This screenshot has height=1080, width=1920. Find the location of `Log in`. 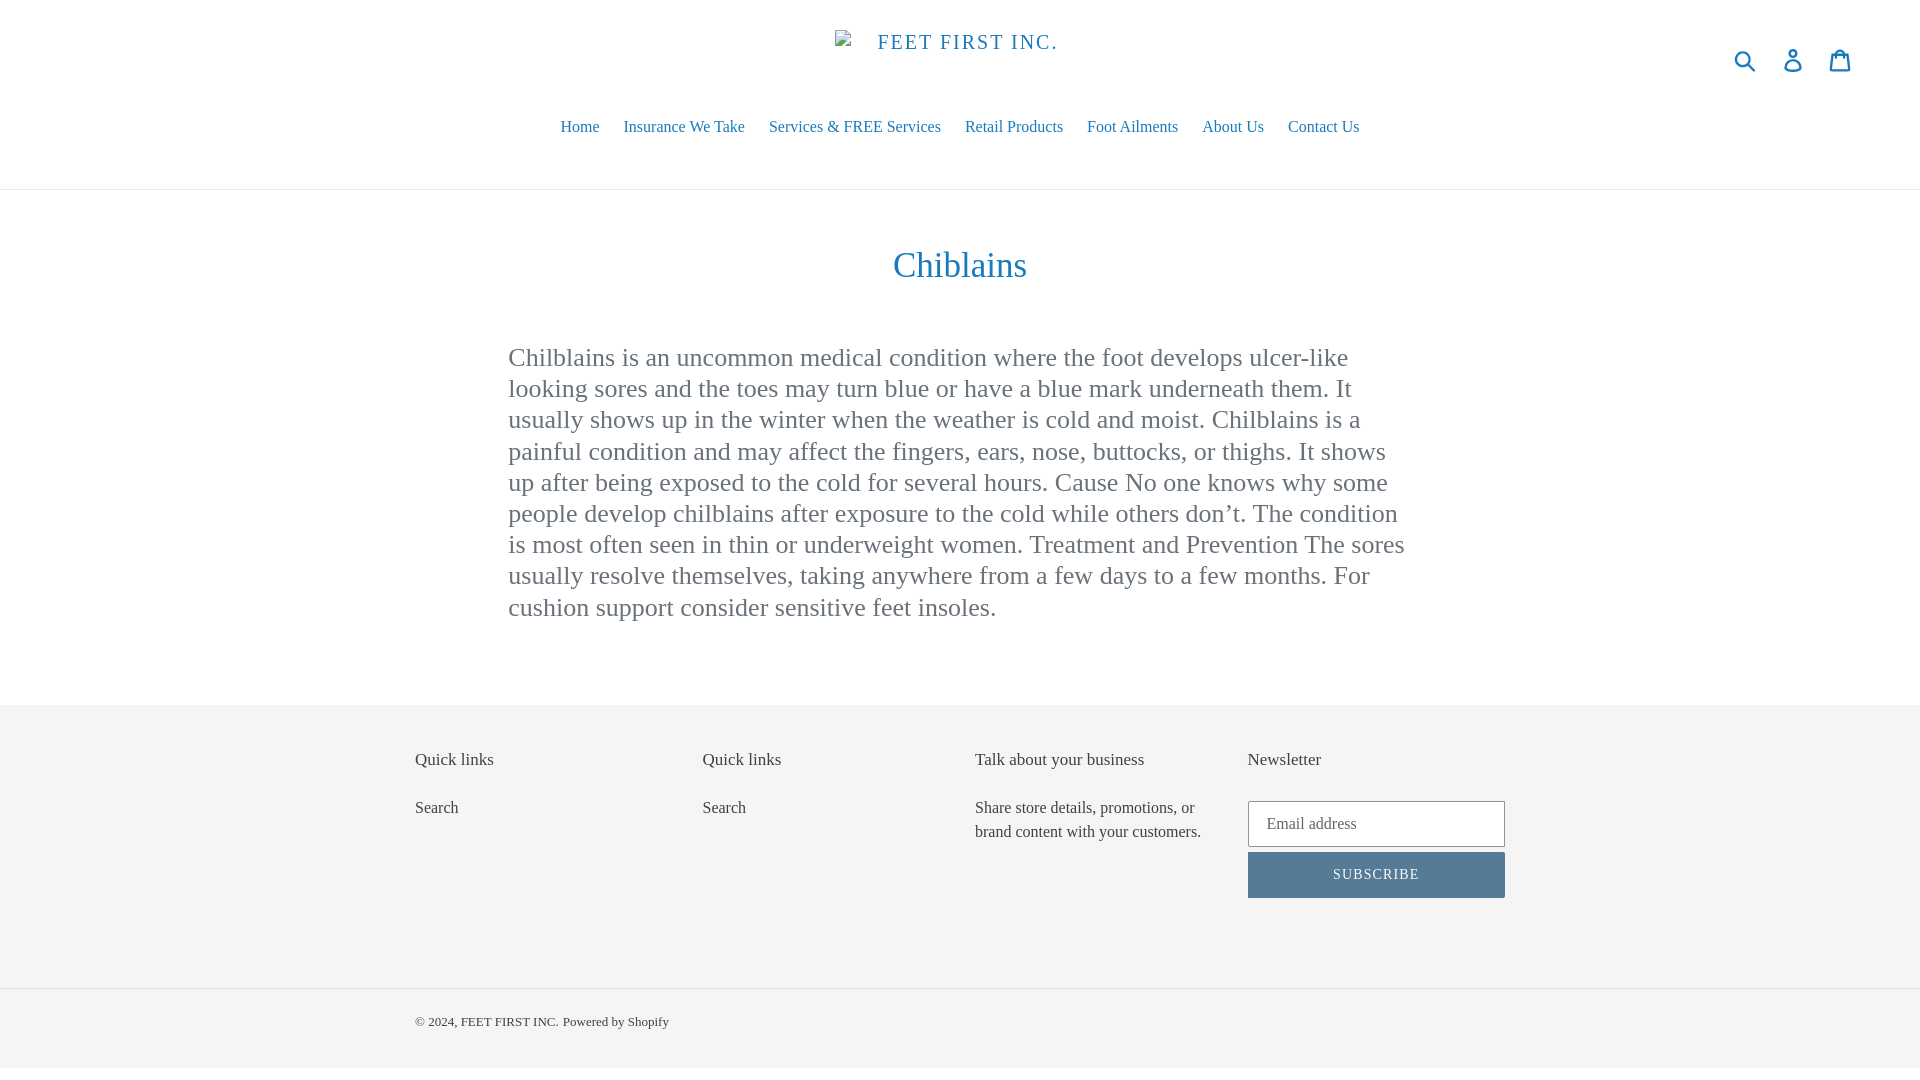

Log in is located at coordinates (1794, 60).